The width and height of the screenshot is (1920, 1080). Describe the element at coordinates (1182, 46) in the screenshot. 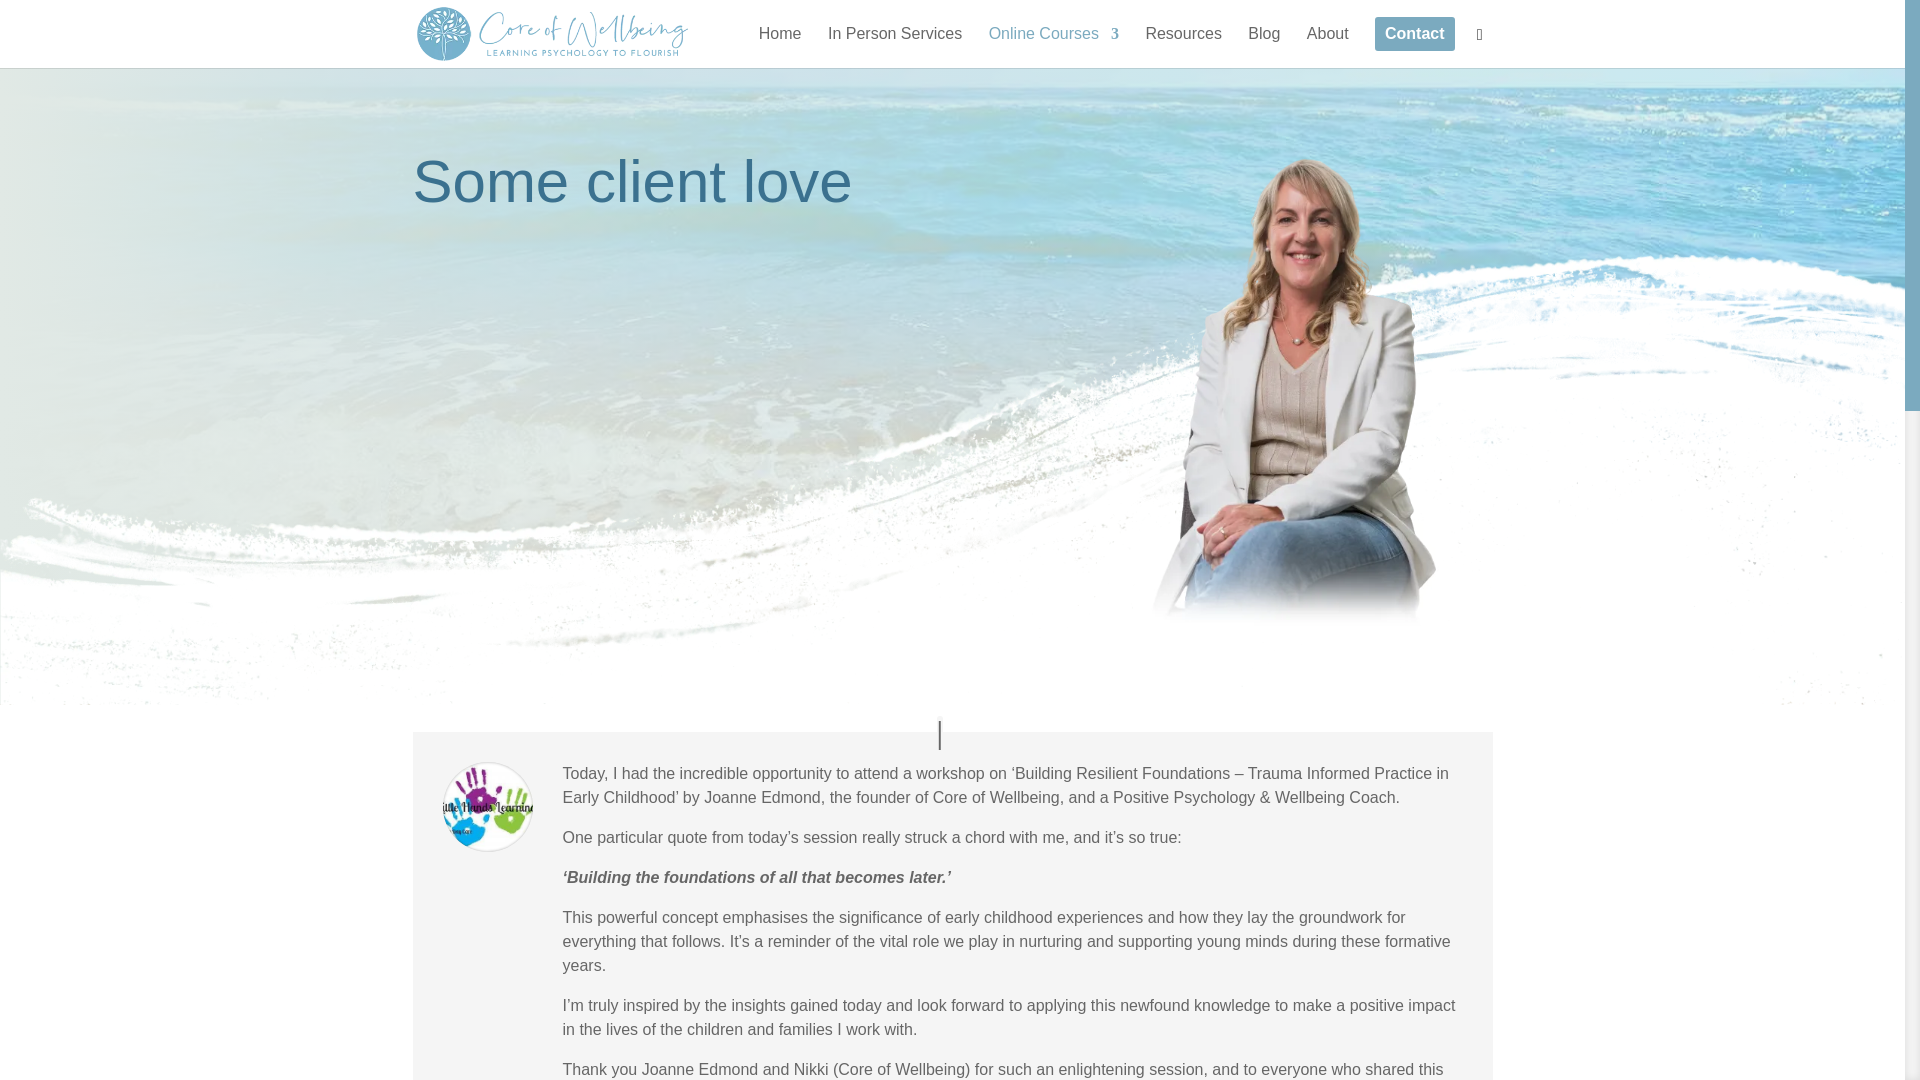

I see `Resources` at that location.